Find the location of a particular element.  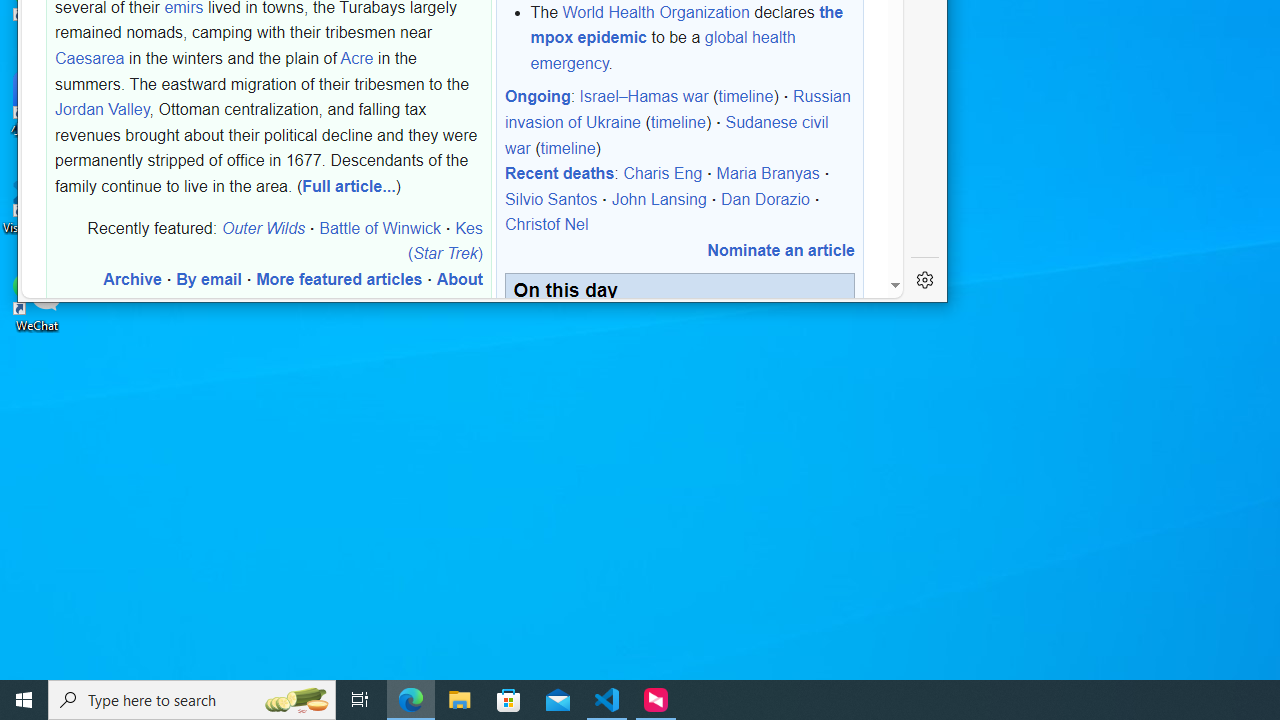

Type here to search is located at coordinates (192, 700).